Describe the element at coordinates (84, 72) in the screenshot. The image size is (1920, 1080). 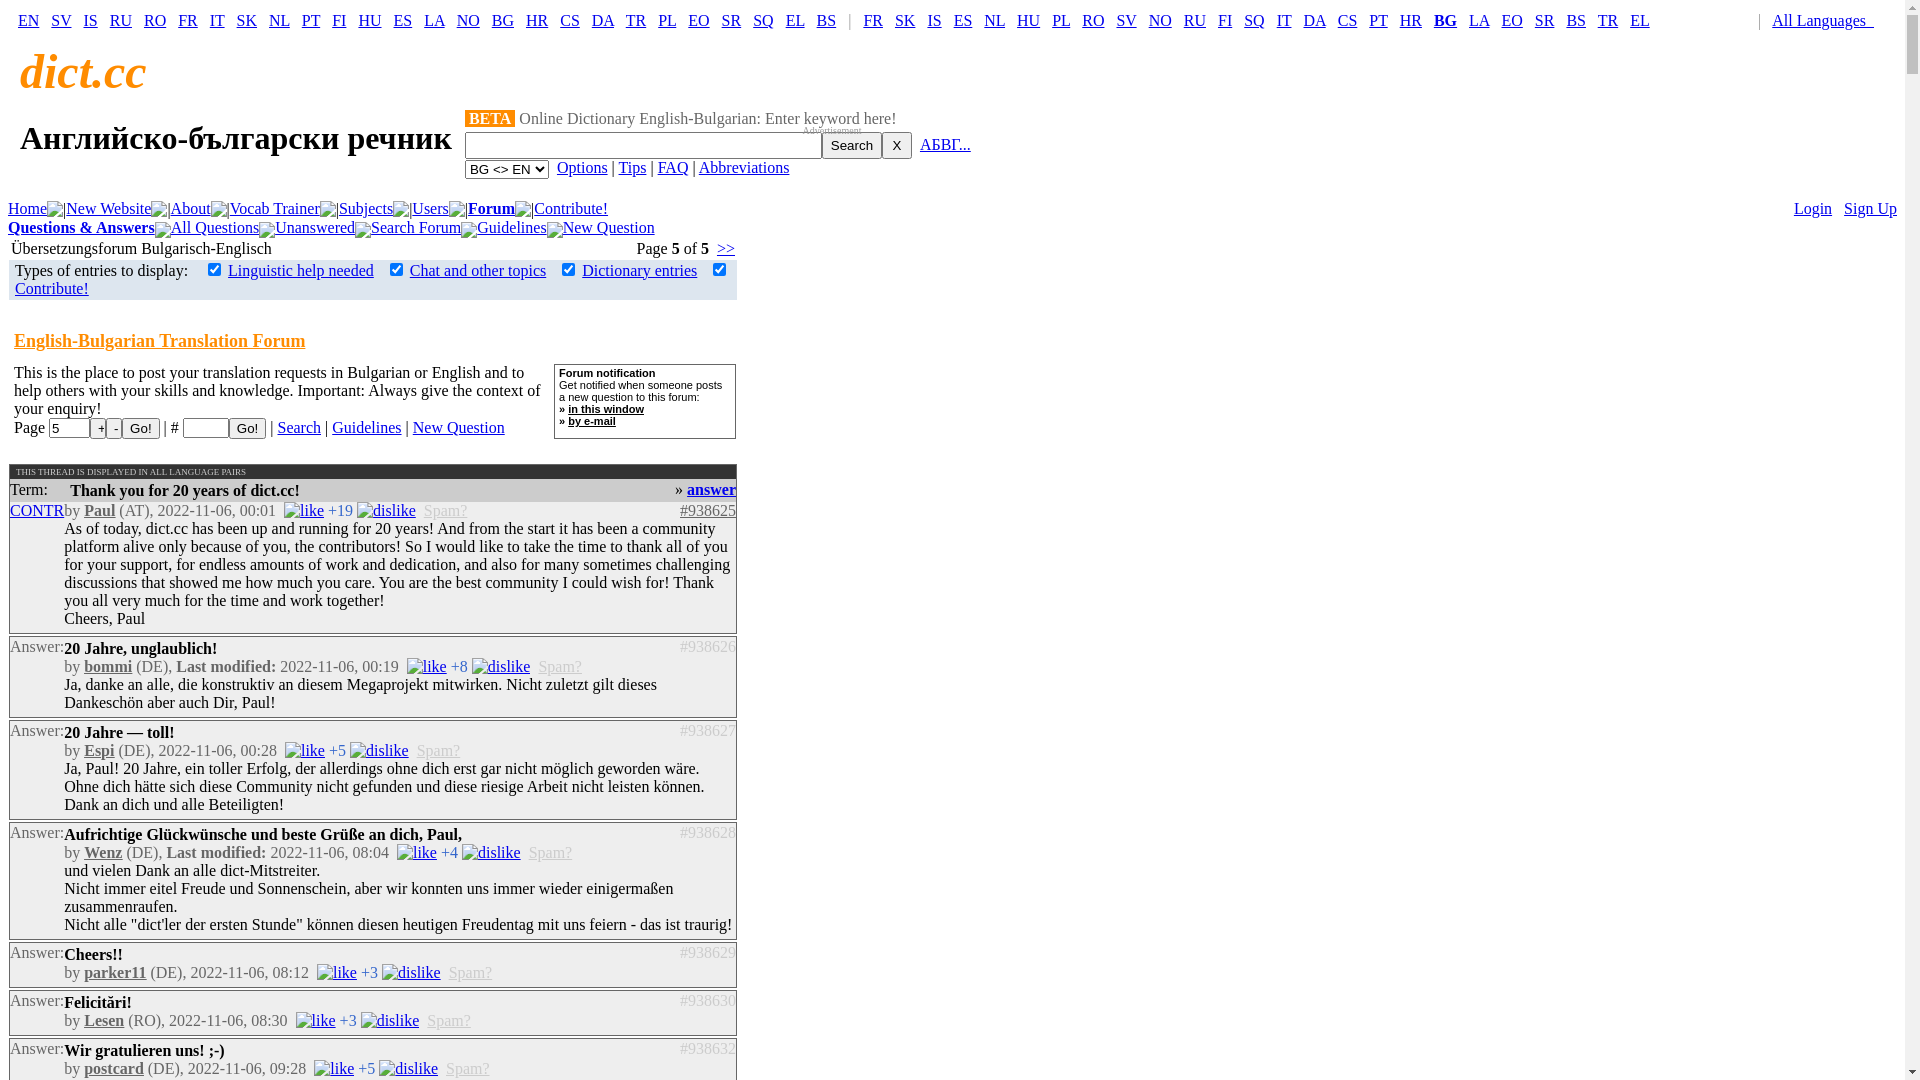
I see `dict.cc` at that location.